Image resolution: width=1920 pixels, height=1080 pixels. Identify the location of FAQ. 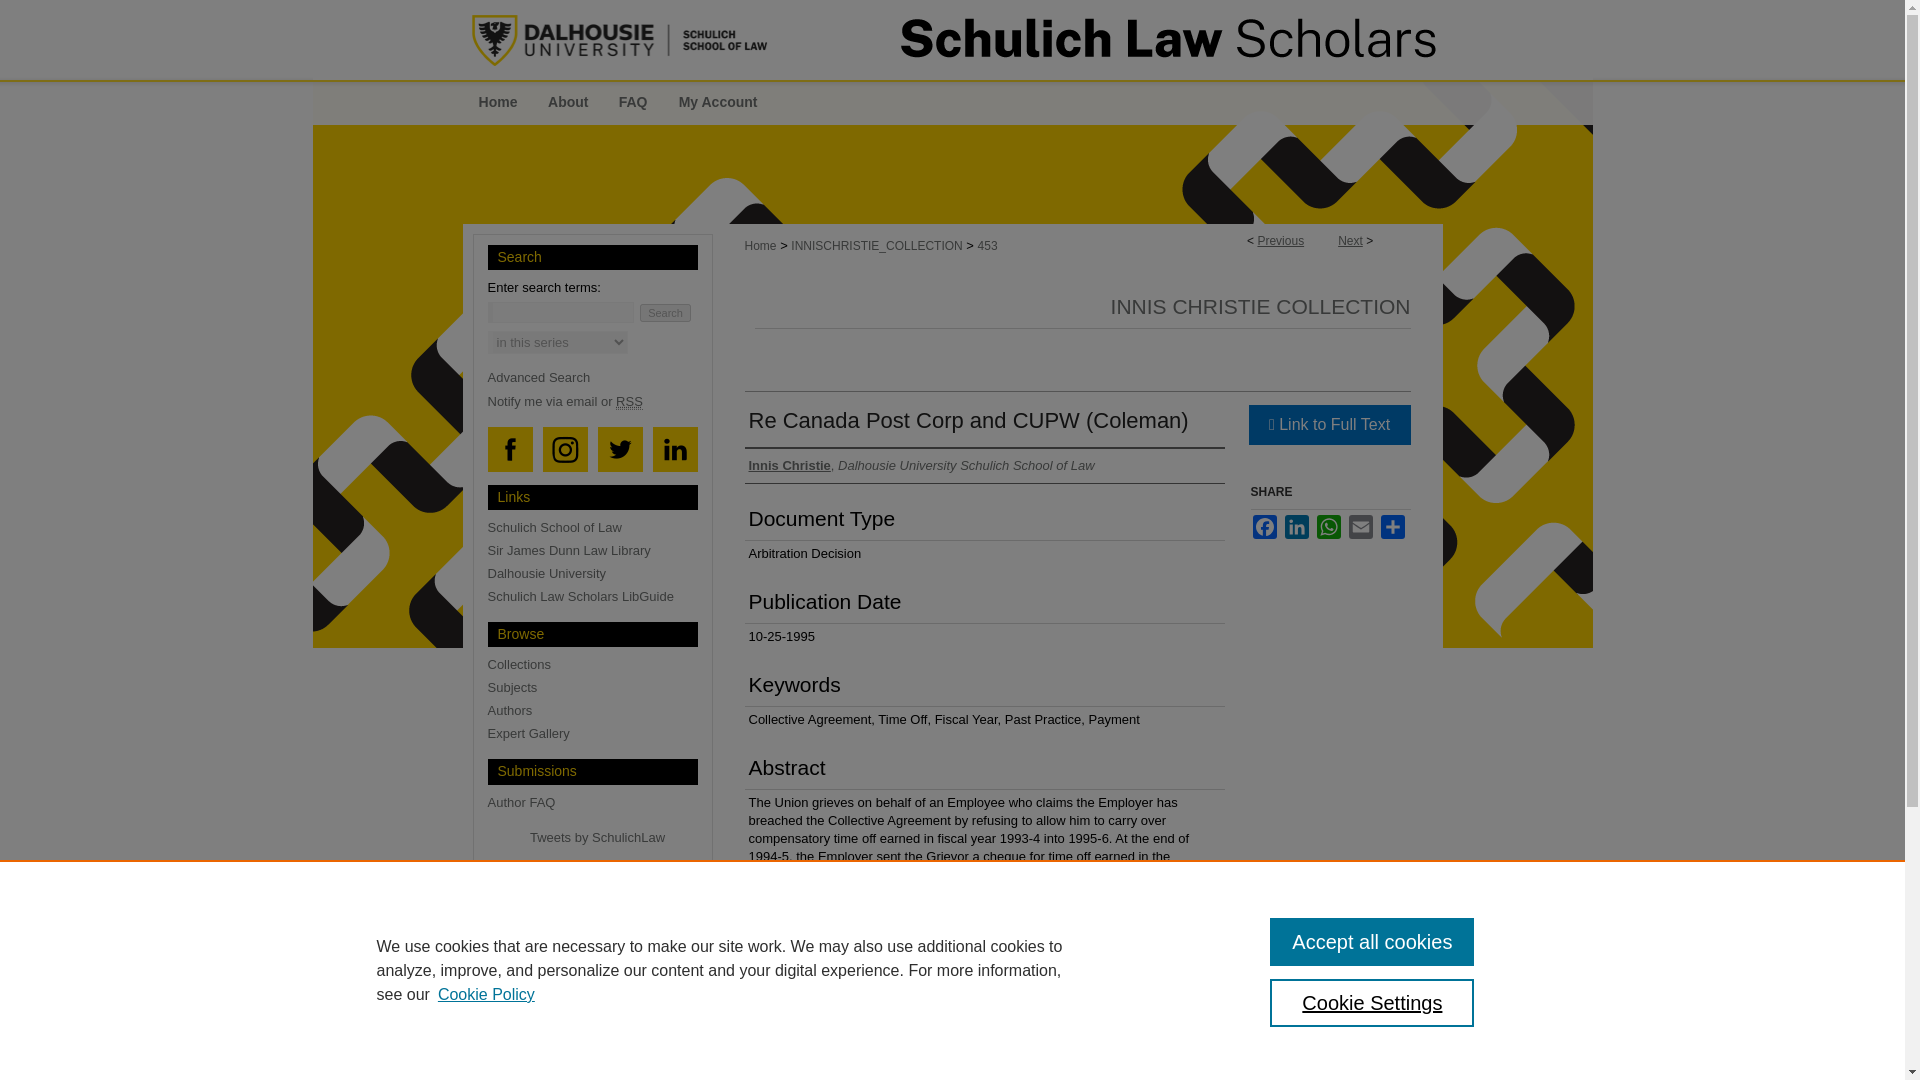
(633, 102).